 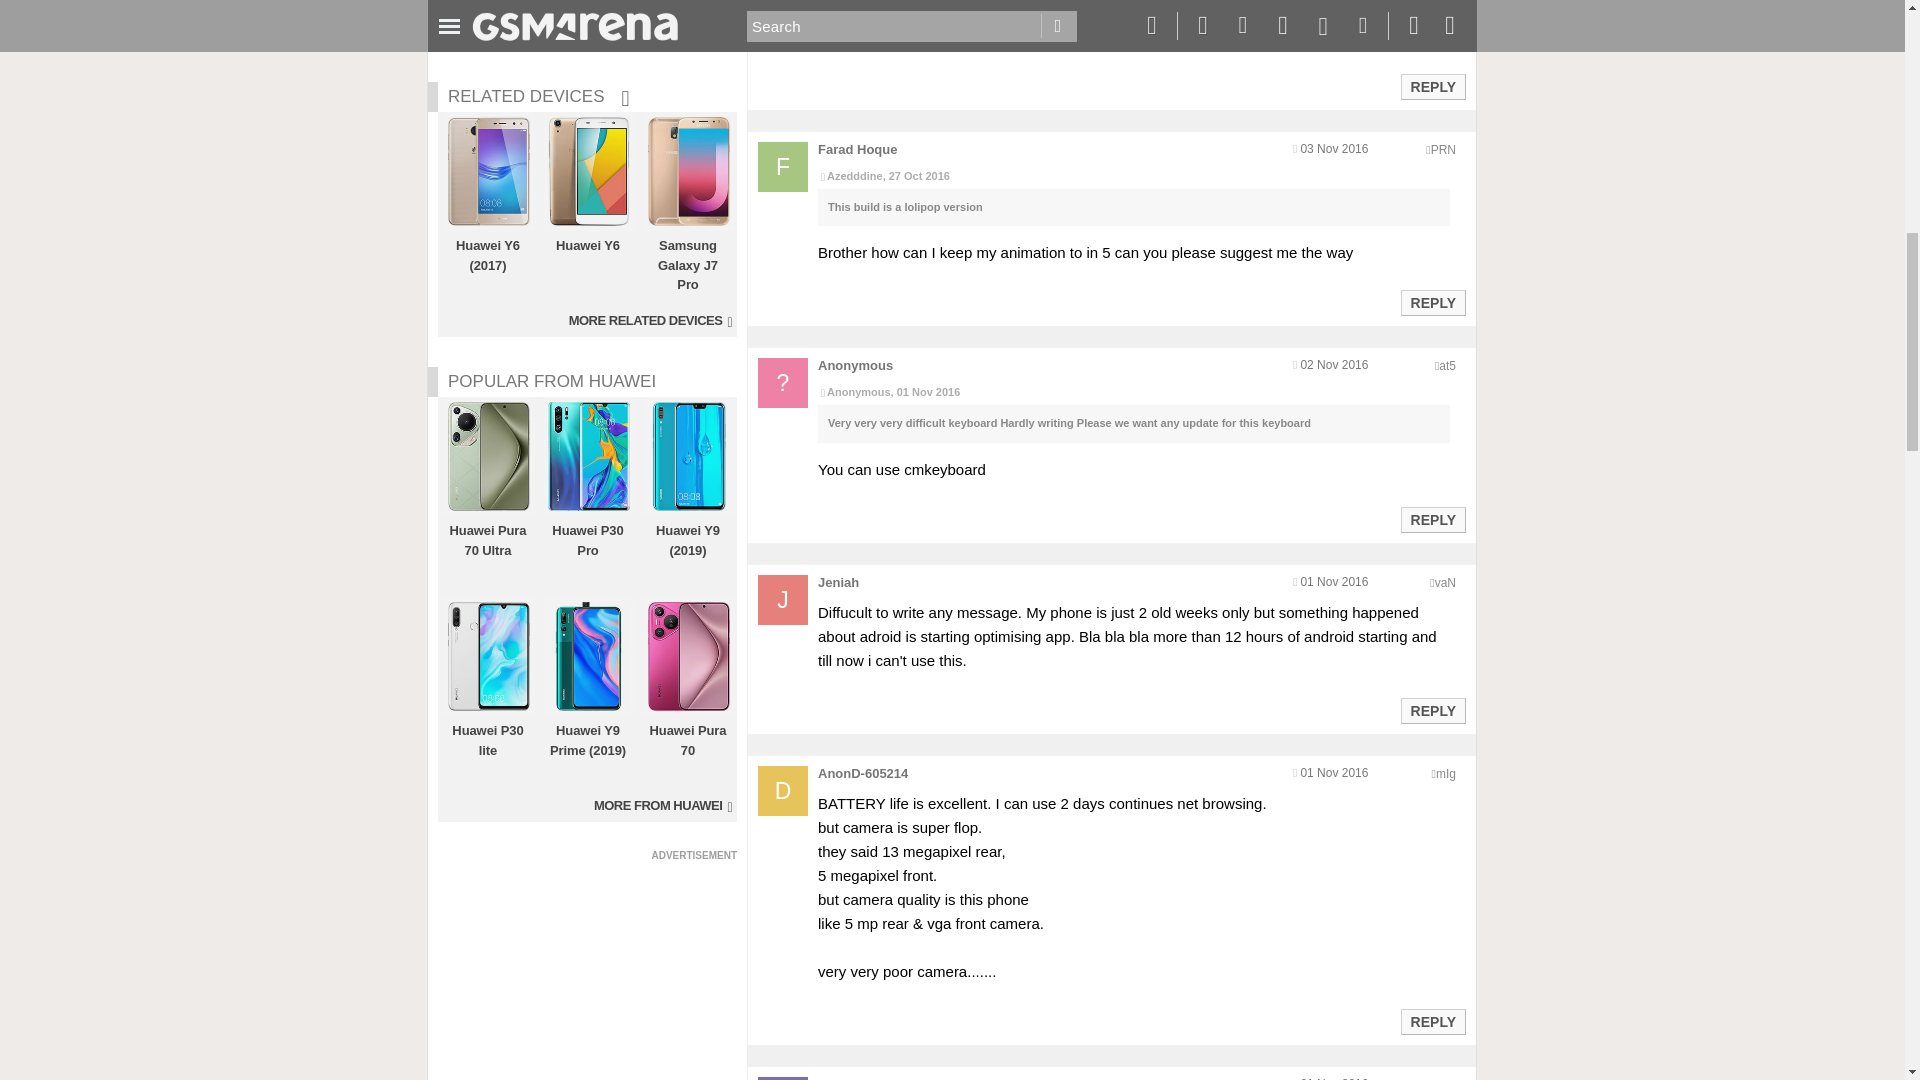 I want to click on Encoded anonymized location, so click(x=1442, y=149).